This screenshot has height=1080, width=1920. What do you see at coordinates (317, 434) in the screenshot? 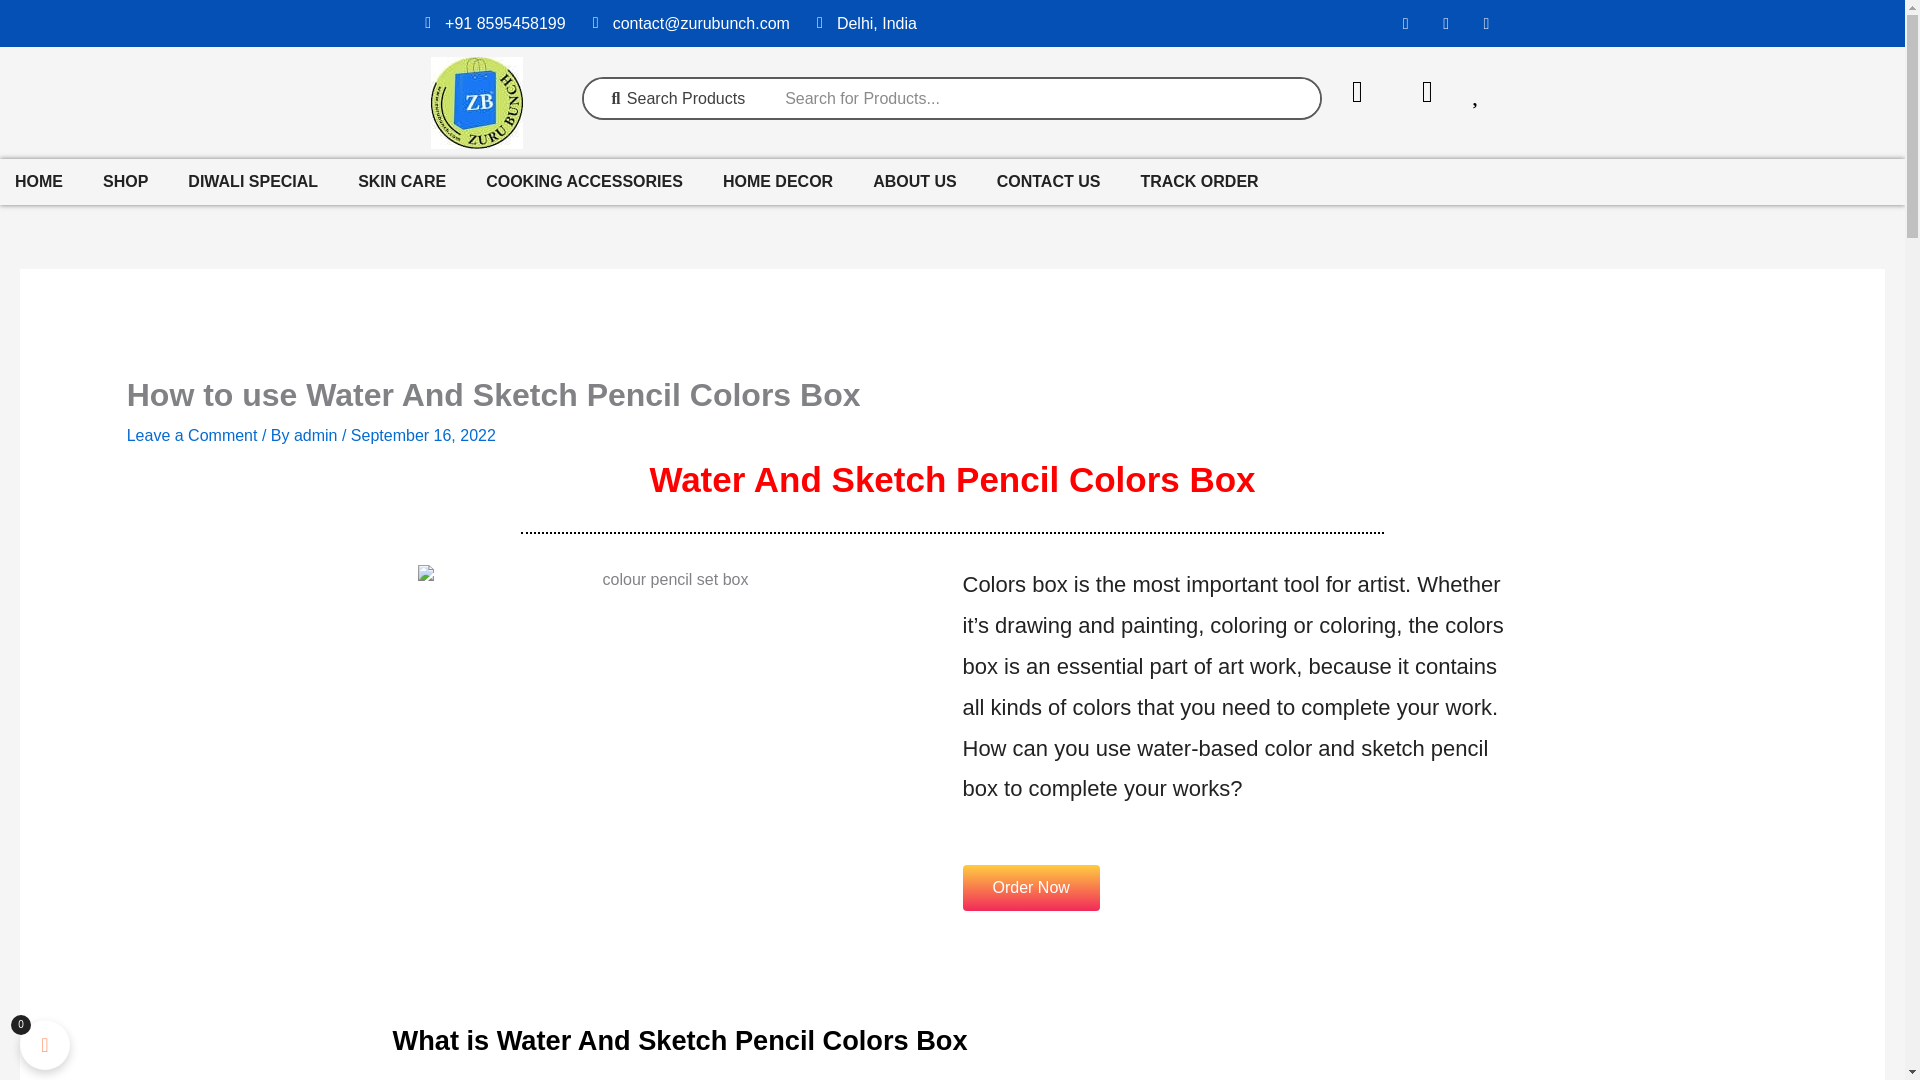
I see `View all posts by admin` at bounding box center [317, 434].